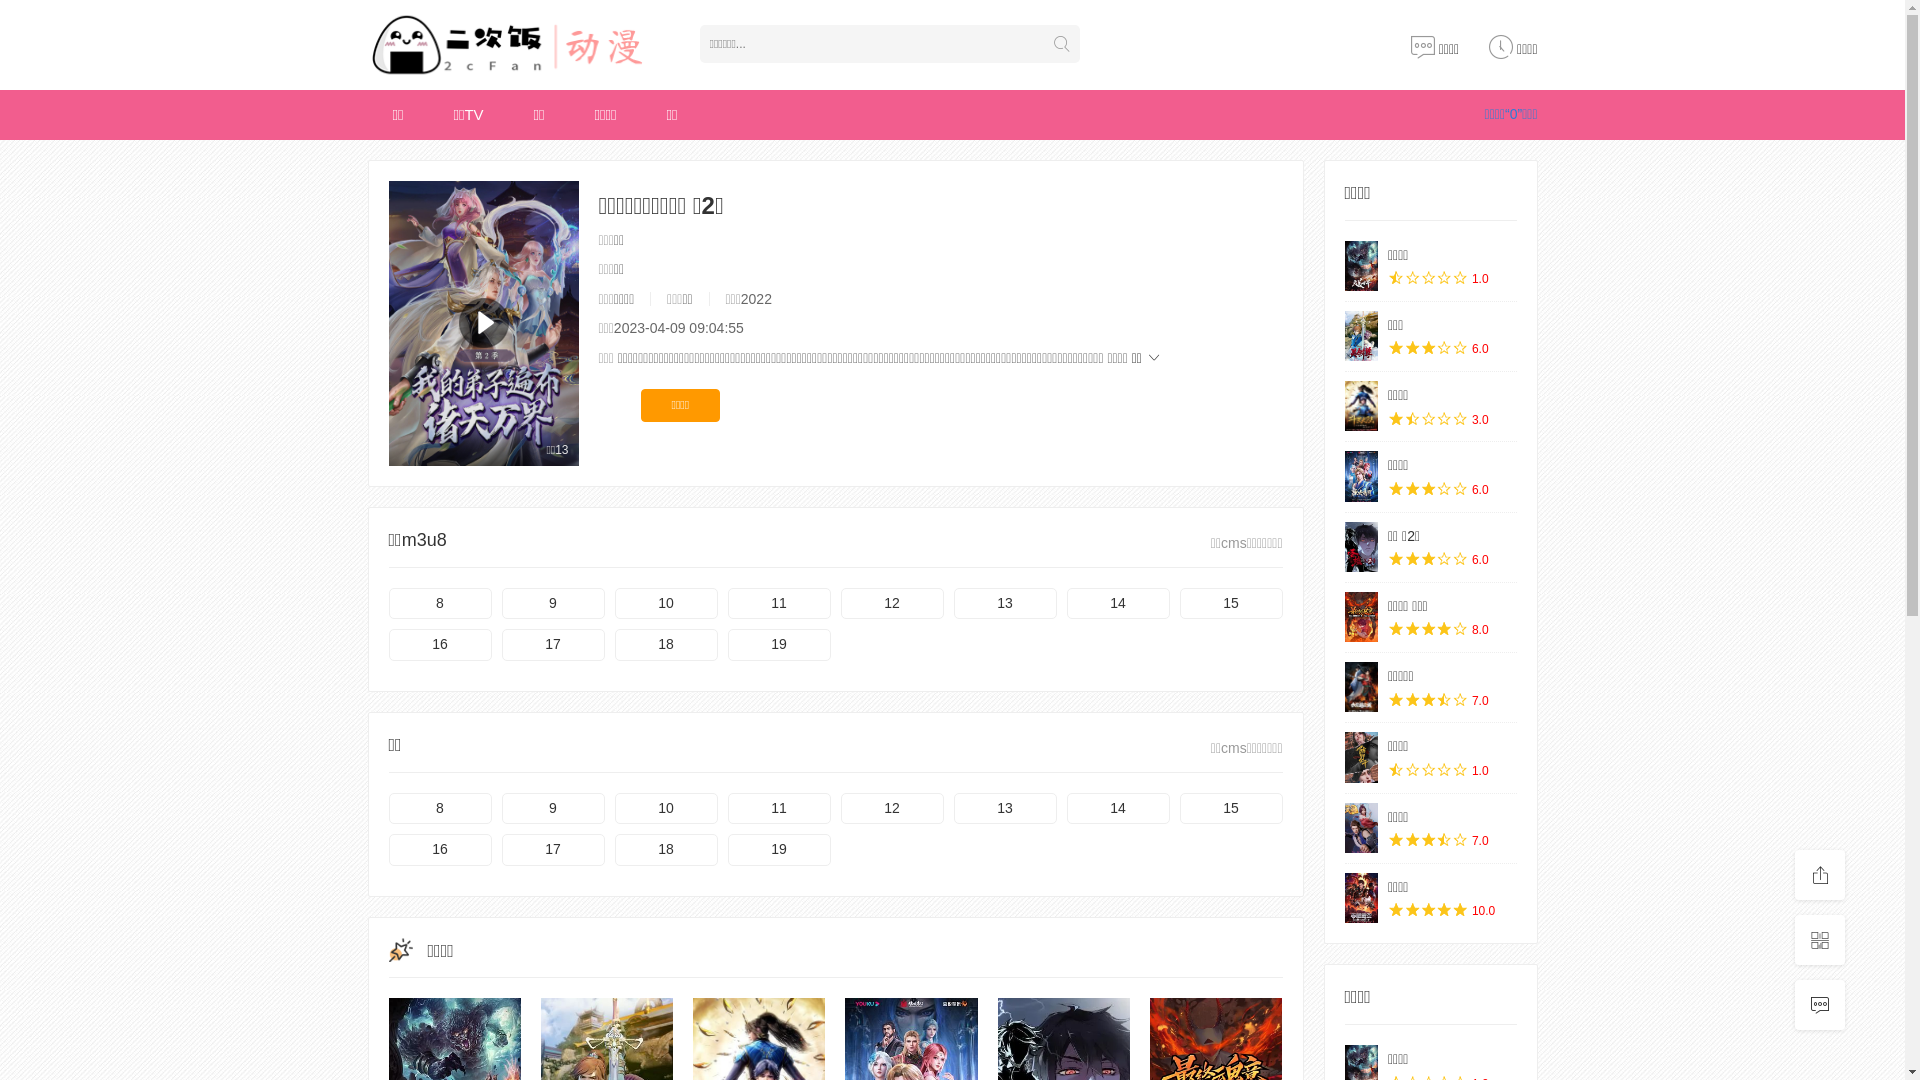 The width and height of the screenshot is (1920, 1080). Describe the element at coordinates (780, 850) in the screenshot. I see `19` at that location.